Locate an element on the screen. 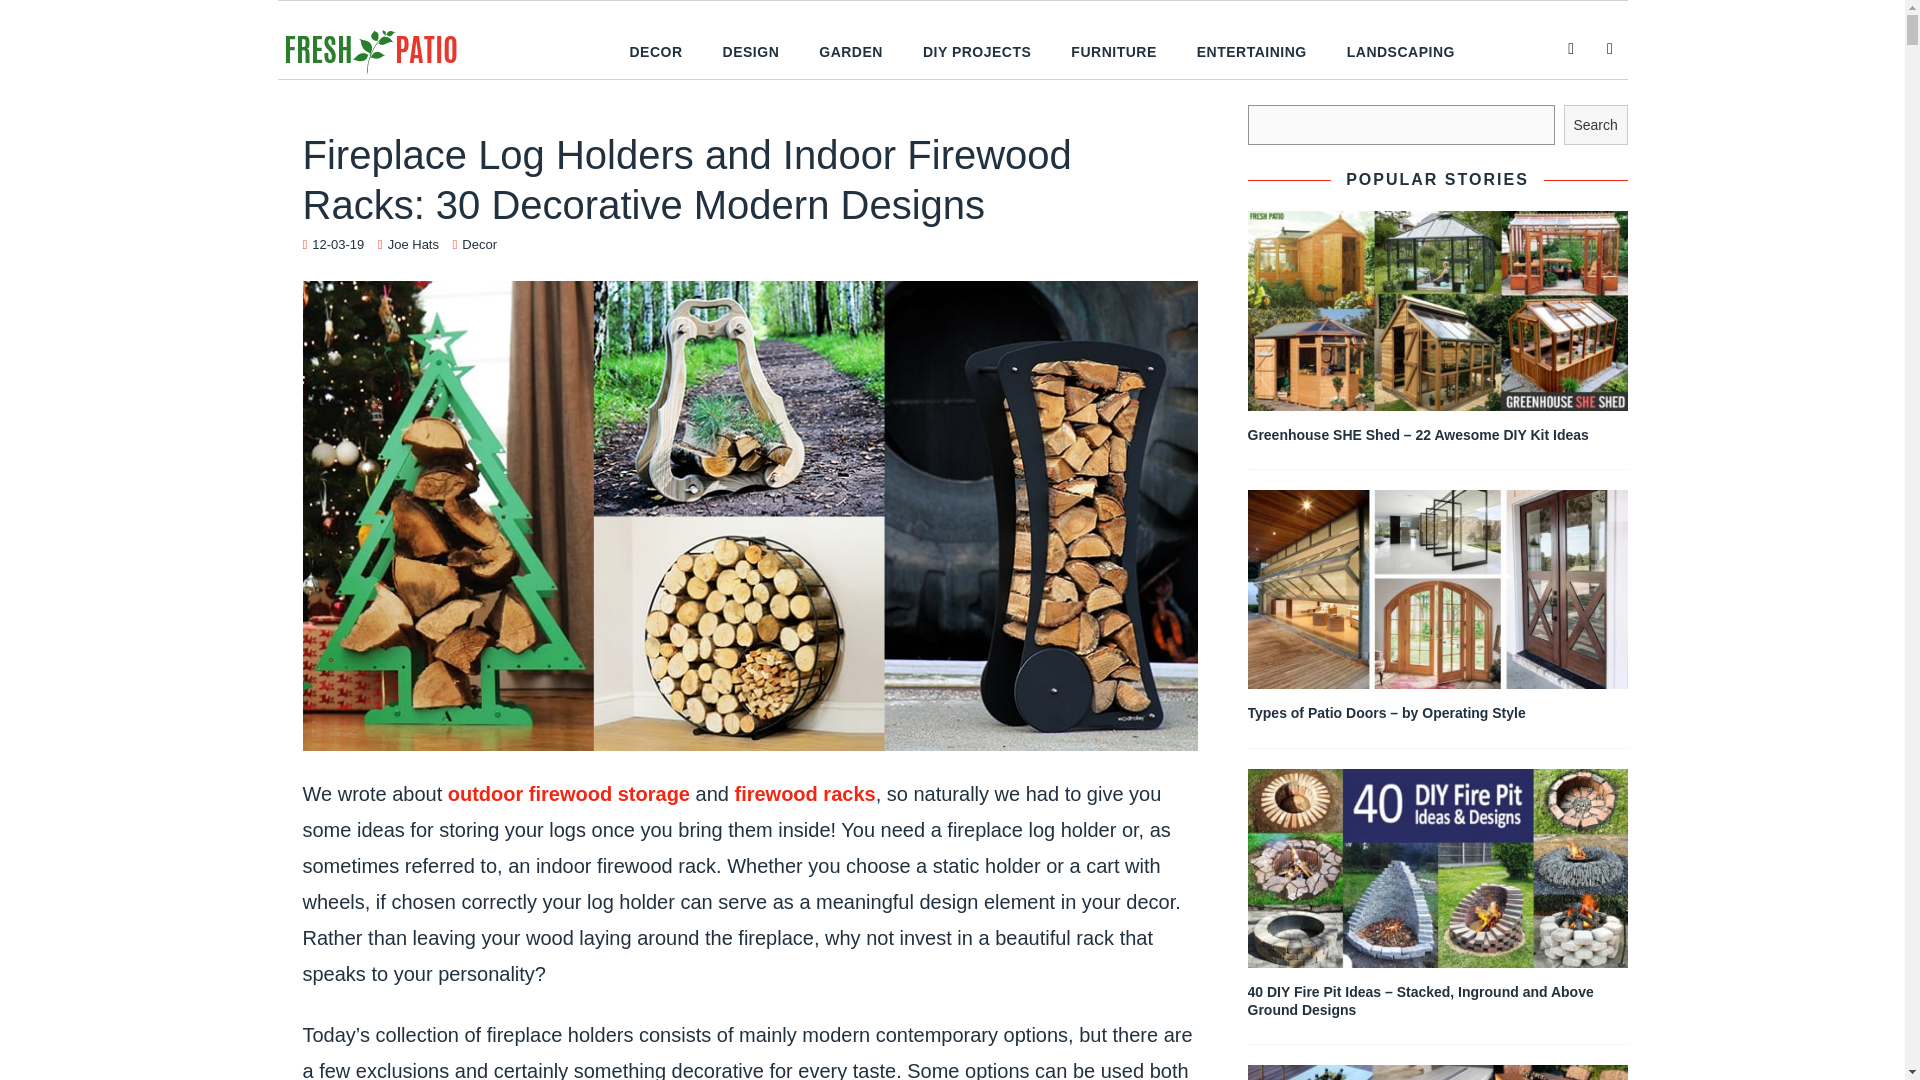 Image resolution: width=1920 pixels, height=1080 pixels. GARDEN is located at coordinates (850, 52).